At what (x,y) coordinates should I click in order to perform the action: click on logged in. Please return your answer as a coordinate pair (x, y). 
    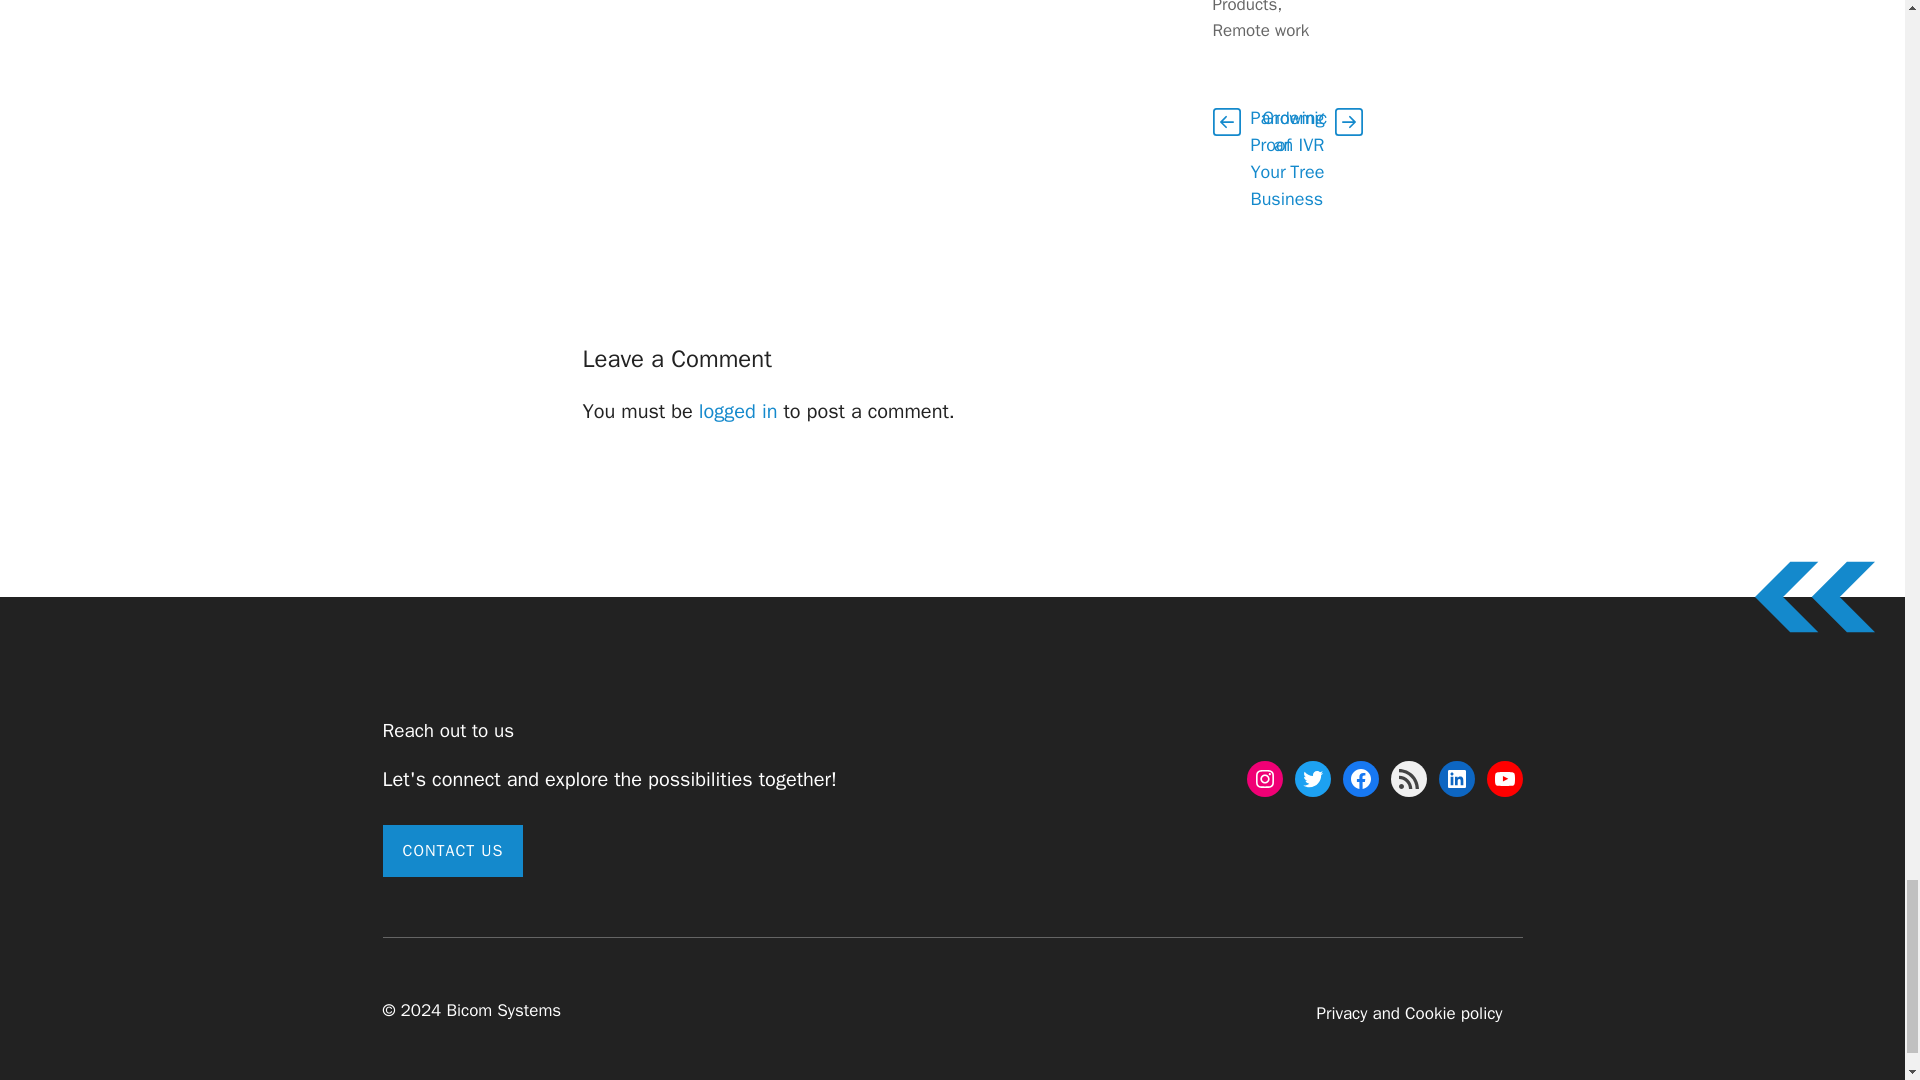
    Looking at the image, I should click on (738, 411).